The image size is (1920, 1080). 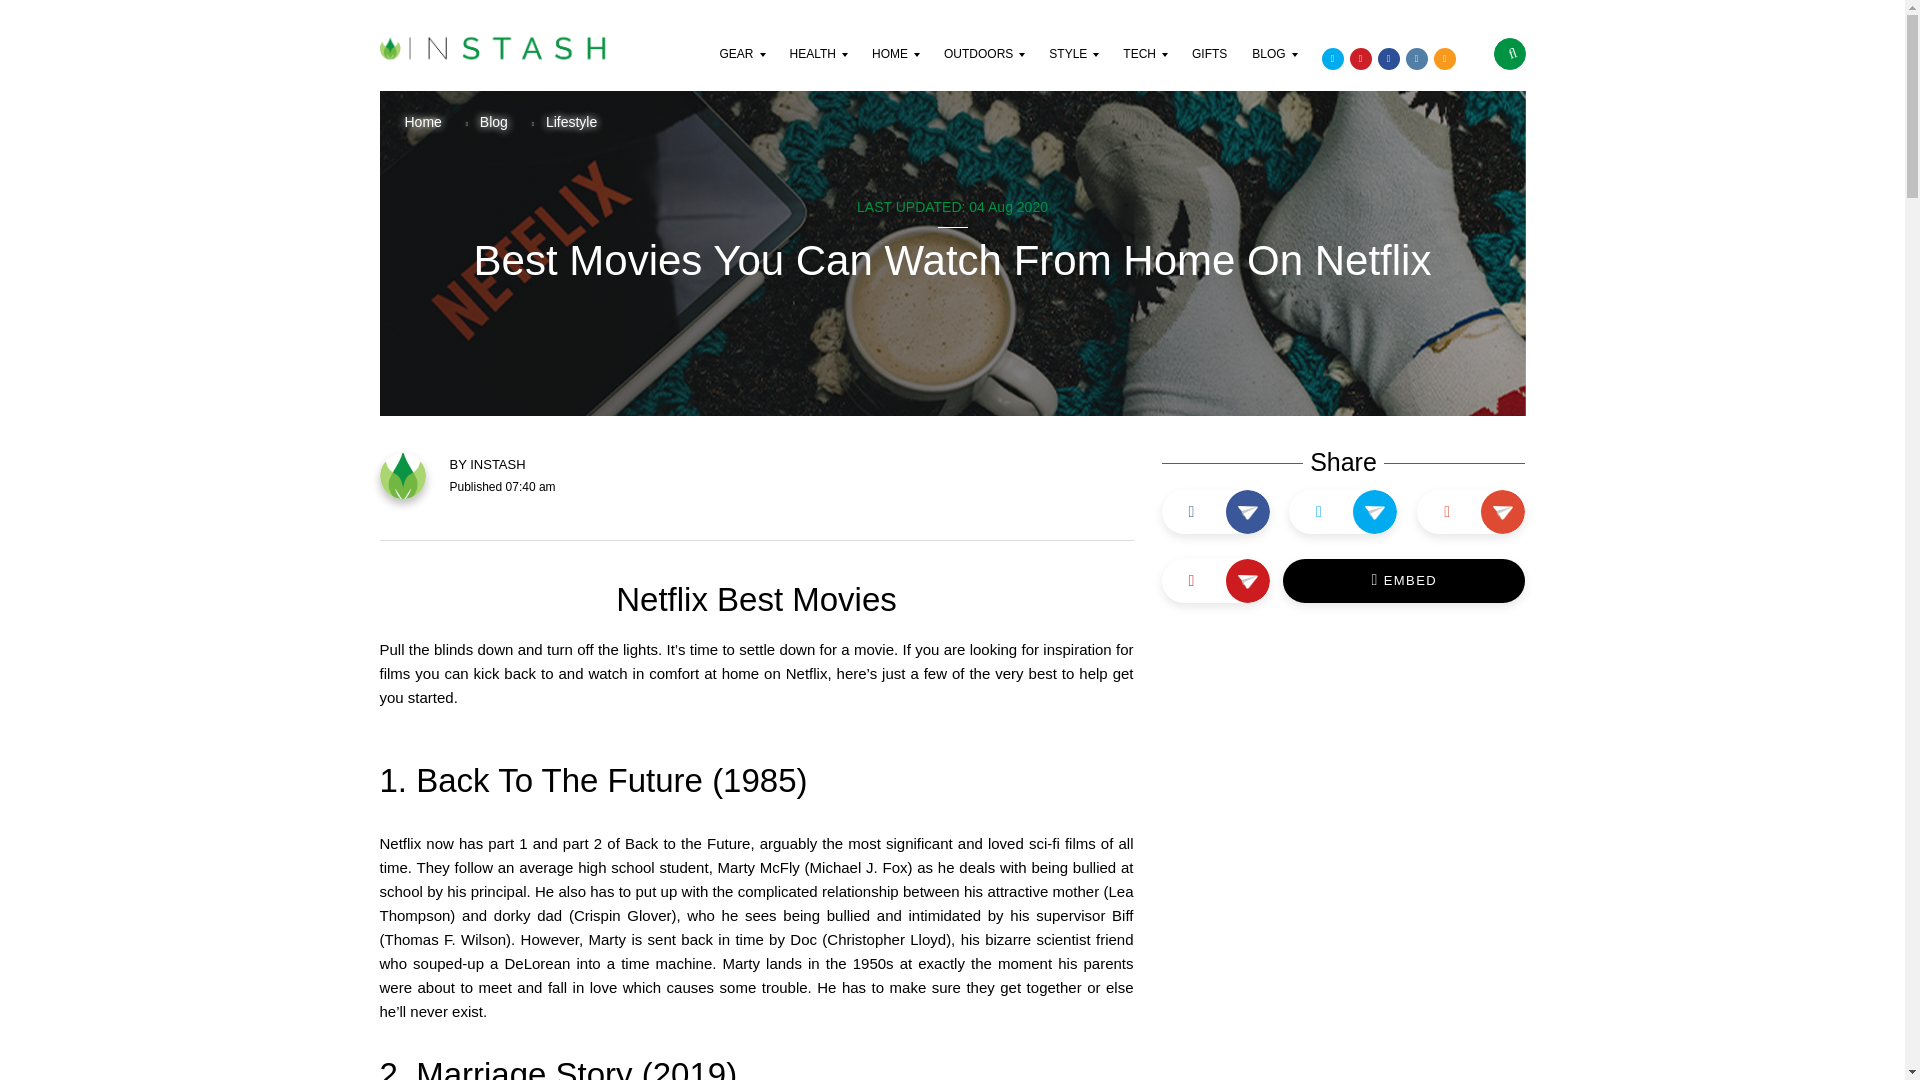 What do you see at coordinates (1147, 68) in the screenshot?
I see `TECH` at bounding box center [1147, 68].